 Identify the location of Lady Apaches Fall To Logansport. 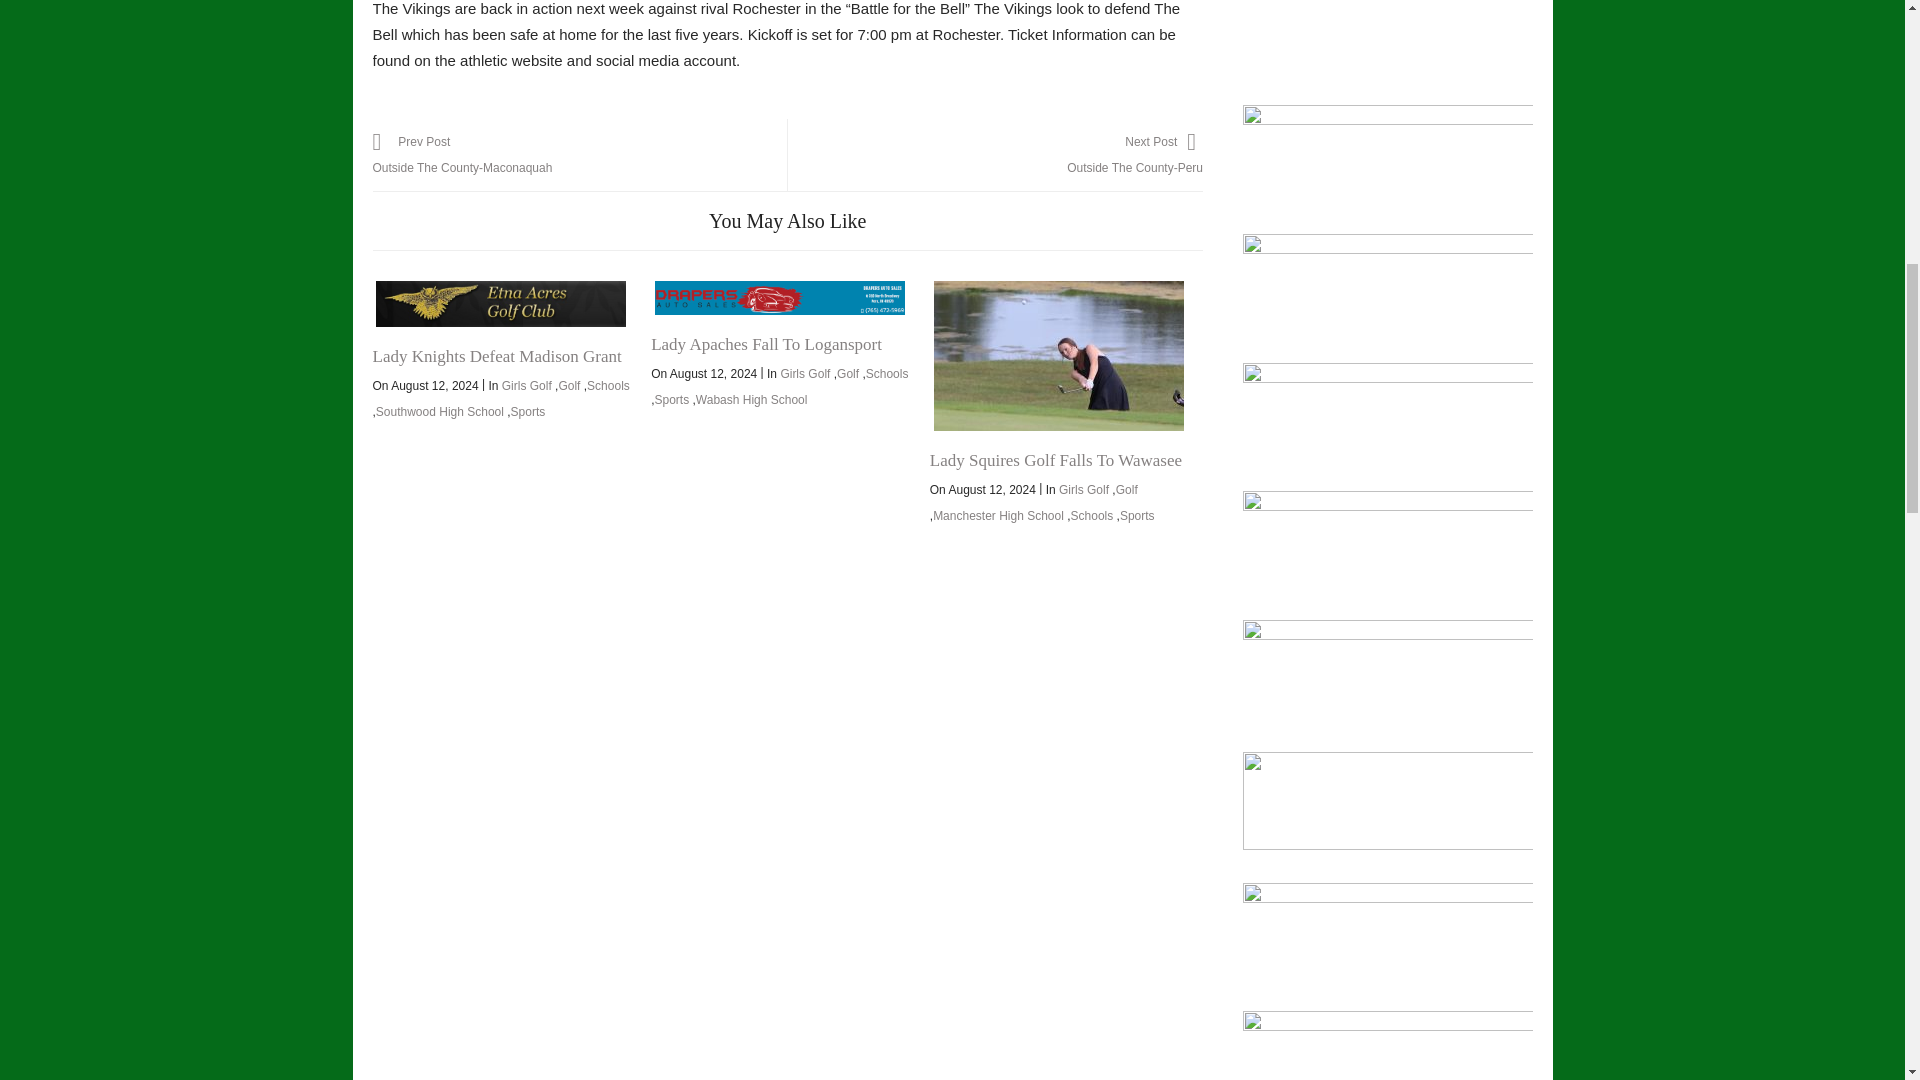
(779, 298).